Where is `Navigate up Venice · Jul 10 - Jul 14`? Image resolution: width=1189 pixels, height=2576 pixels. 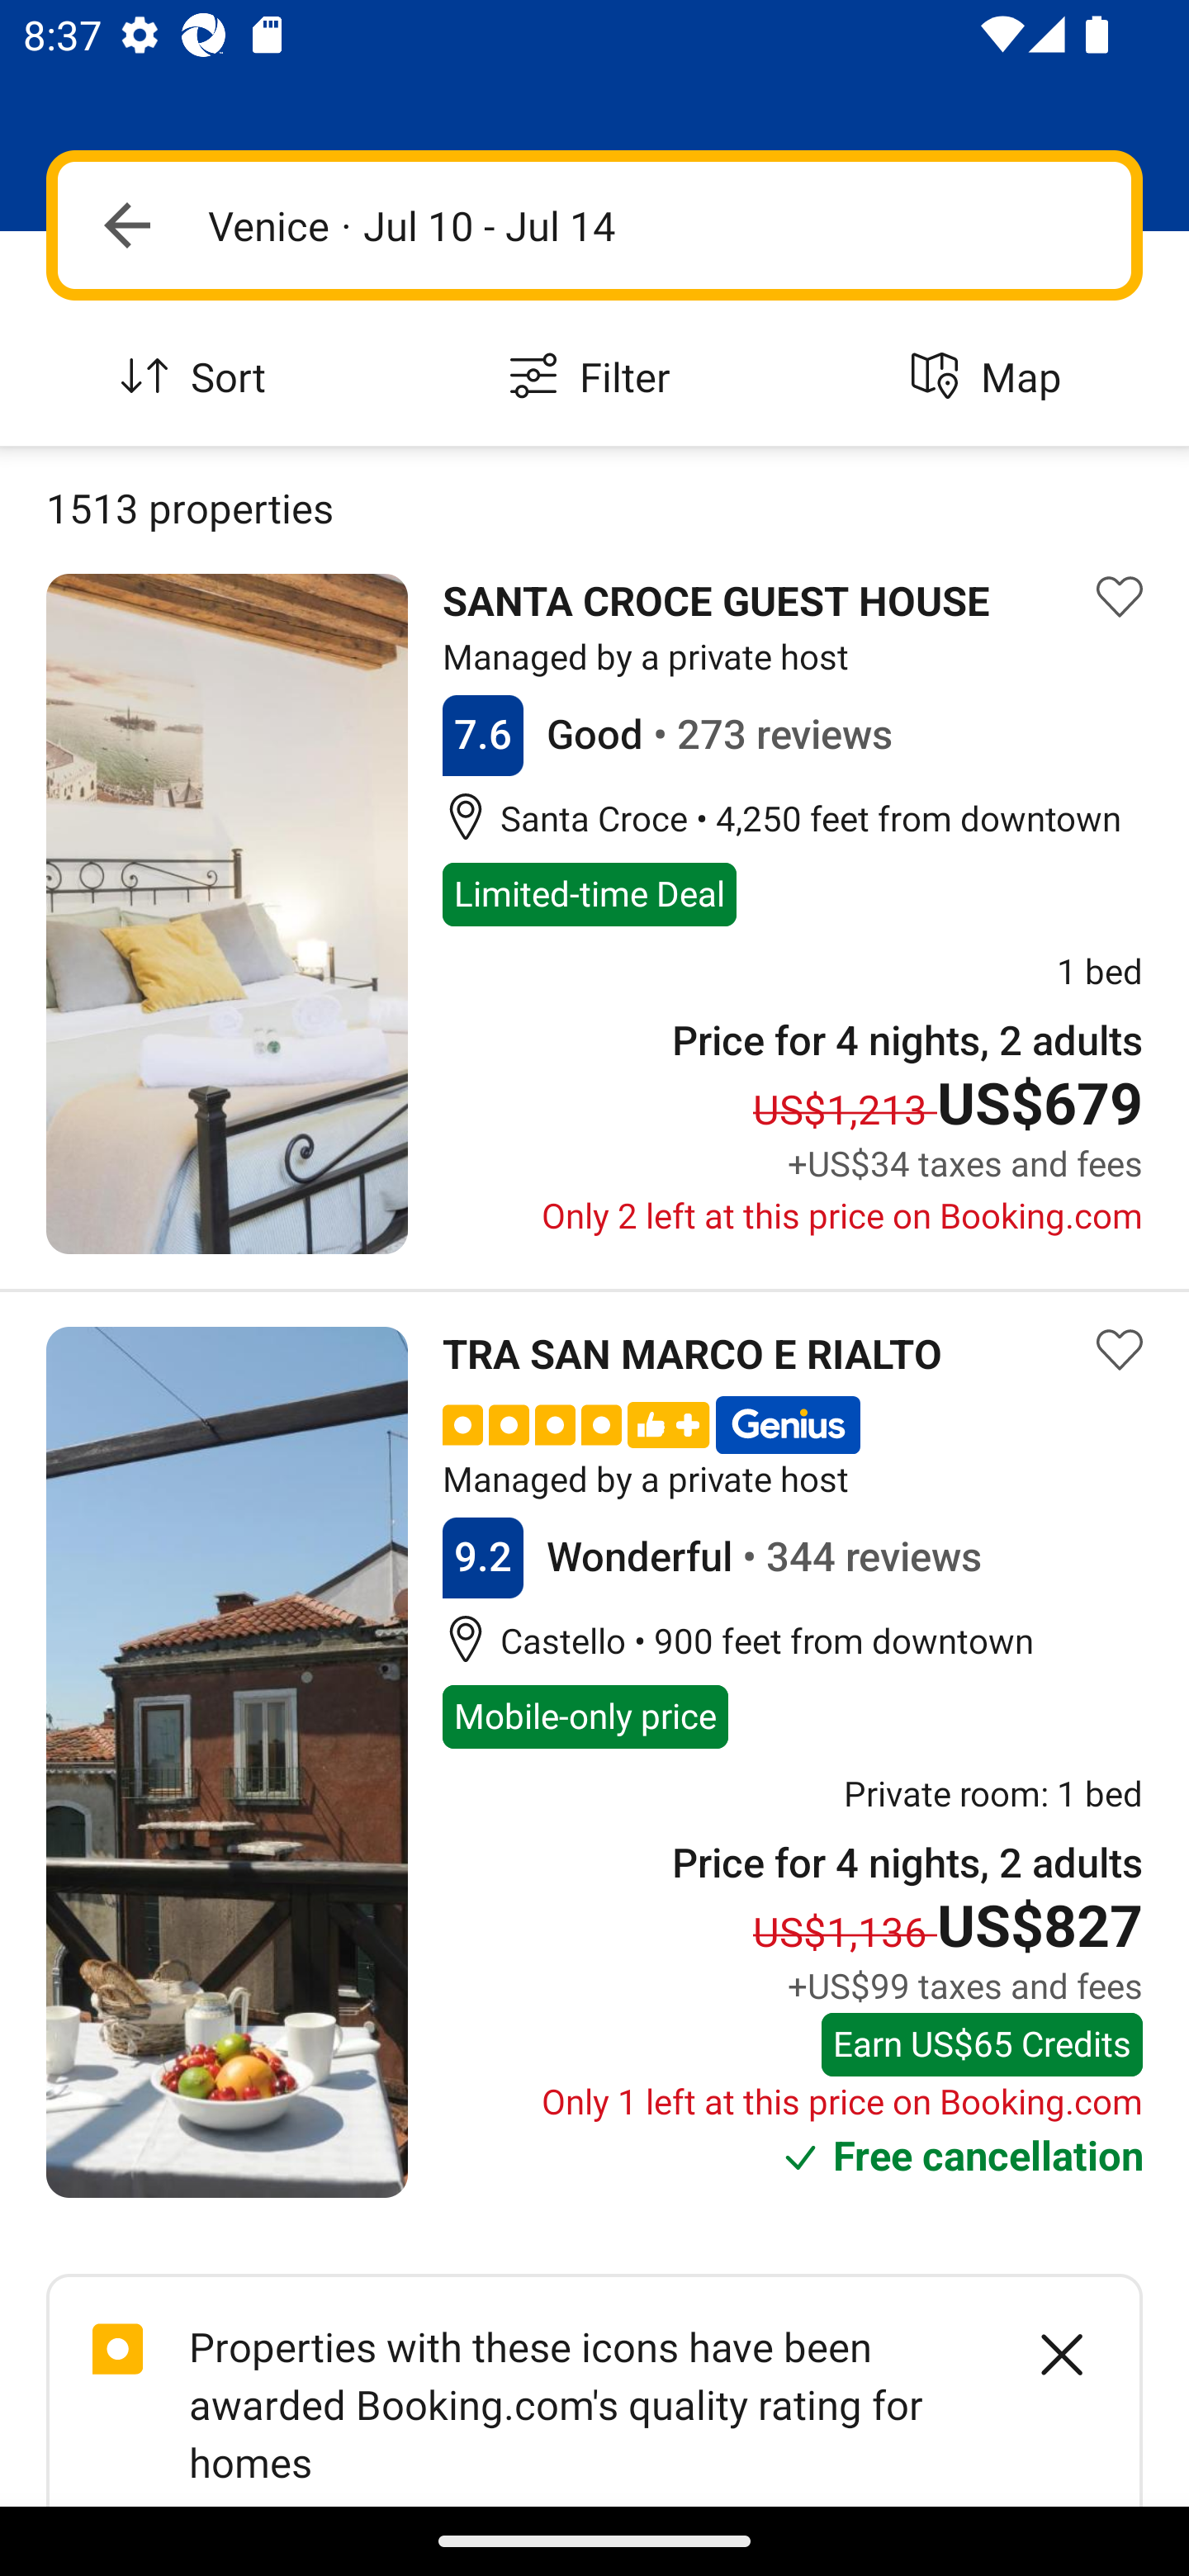 Navigate up Venice · Jul 10 - Jul 14 is located at coordinates (594, 225).